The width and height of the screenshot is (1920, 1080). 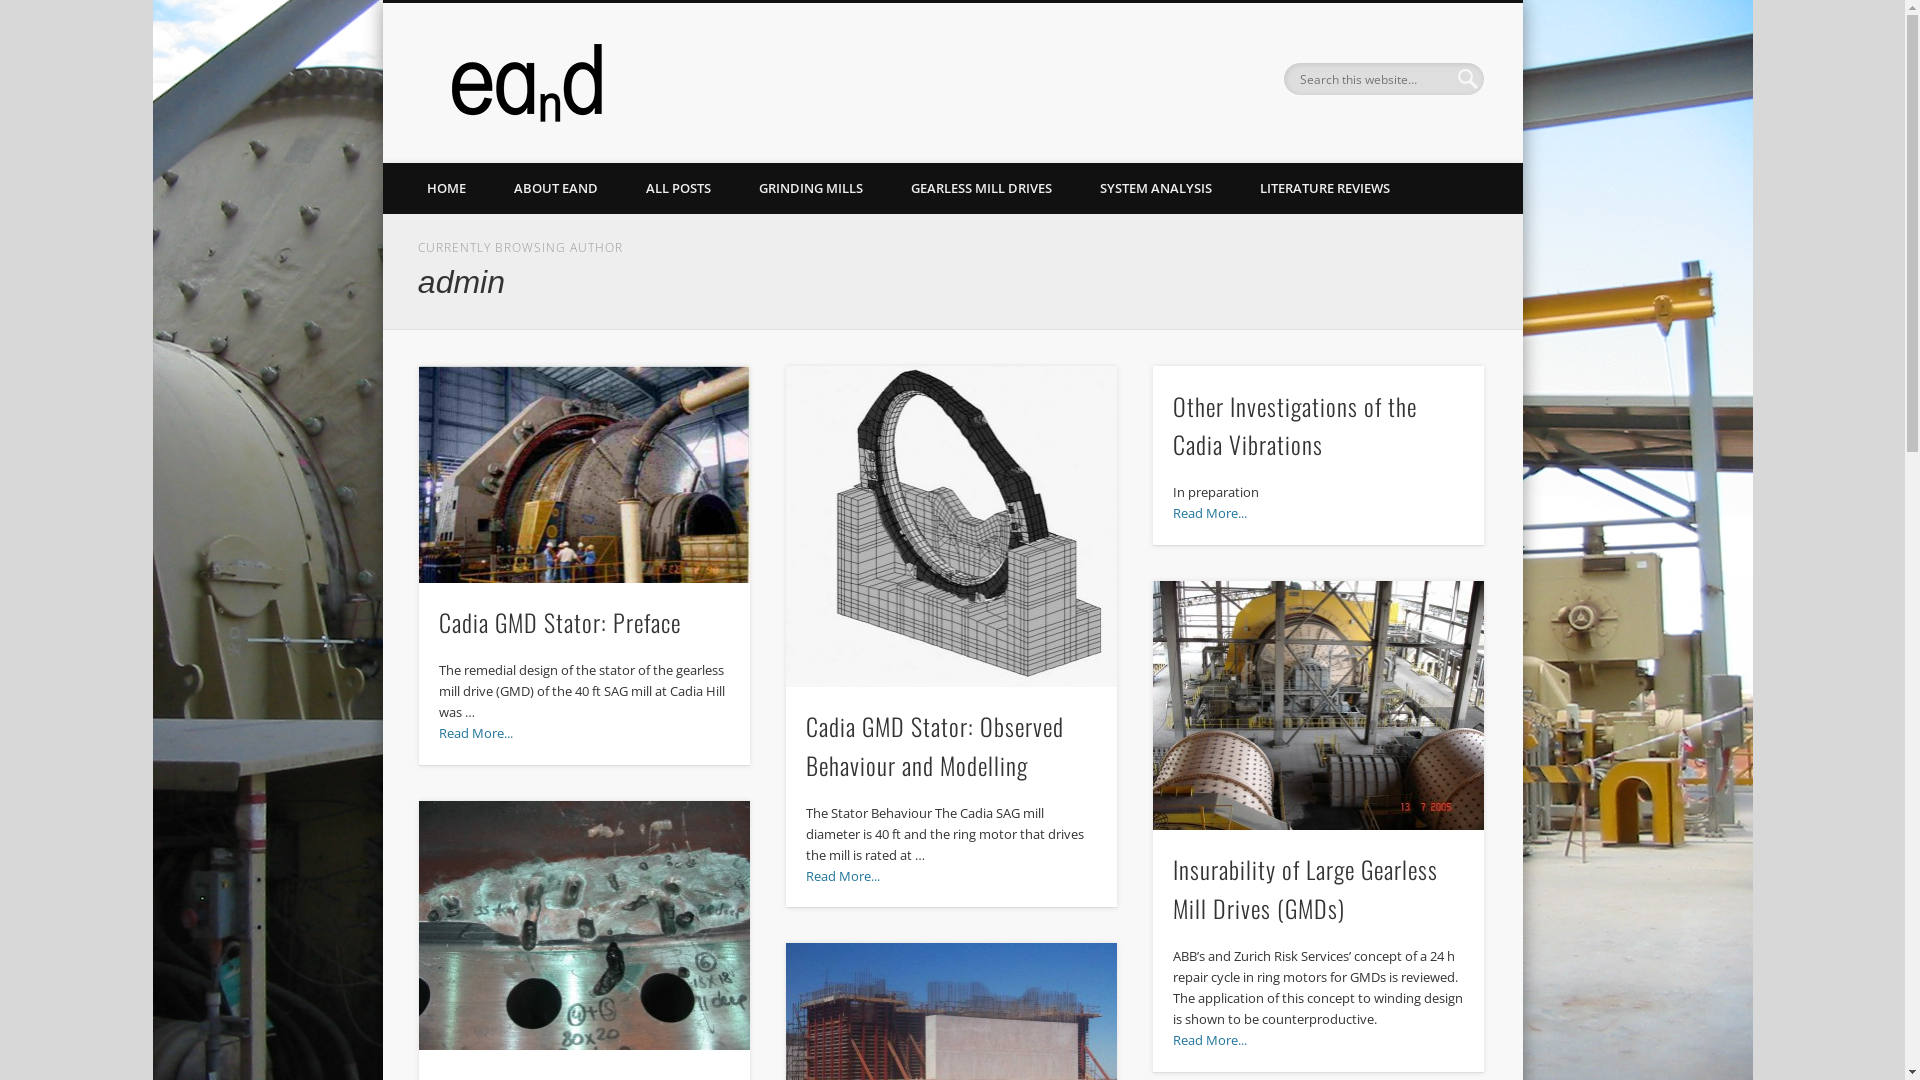 I want to click on LITERATURE REVIEWS, so click(x=1325, y=188).